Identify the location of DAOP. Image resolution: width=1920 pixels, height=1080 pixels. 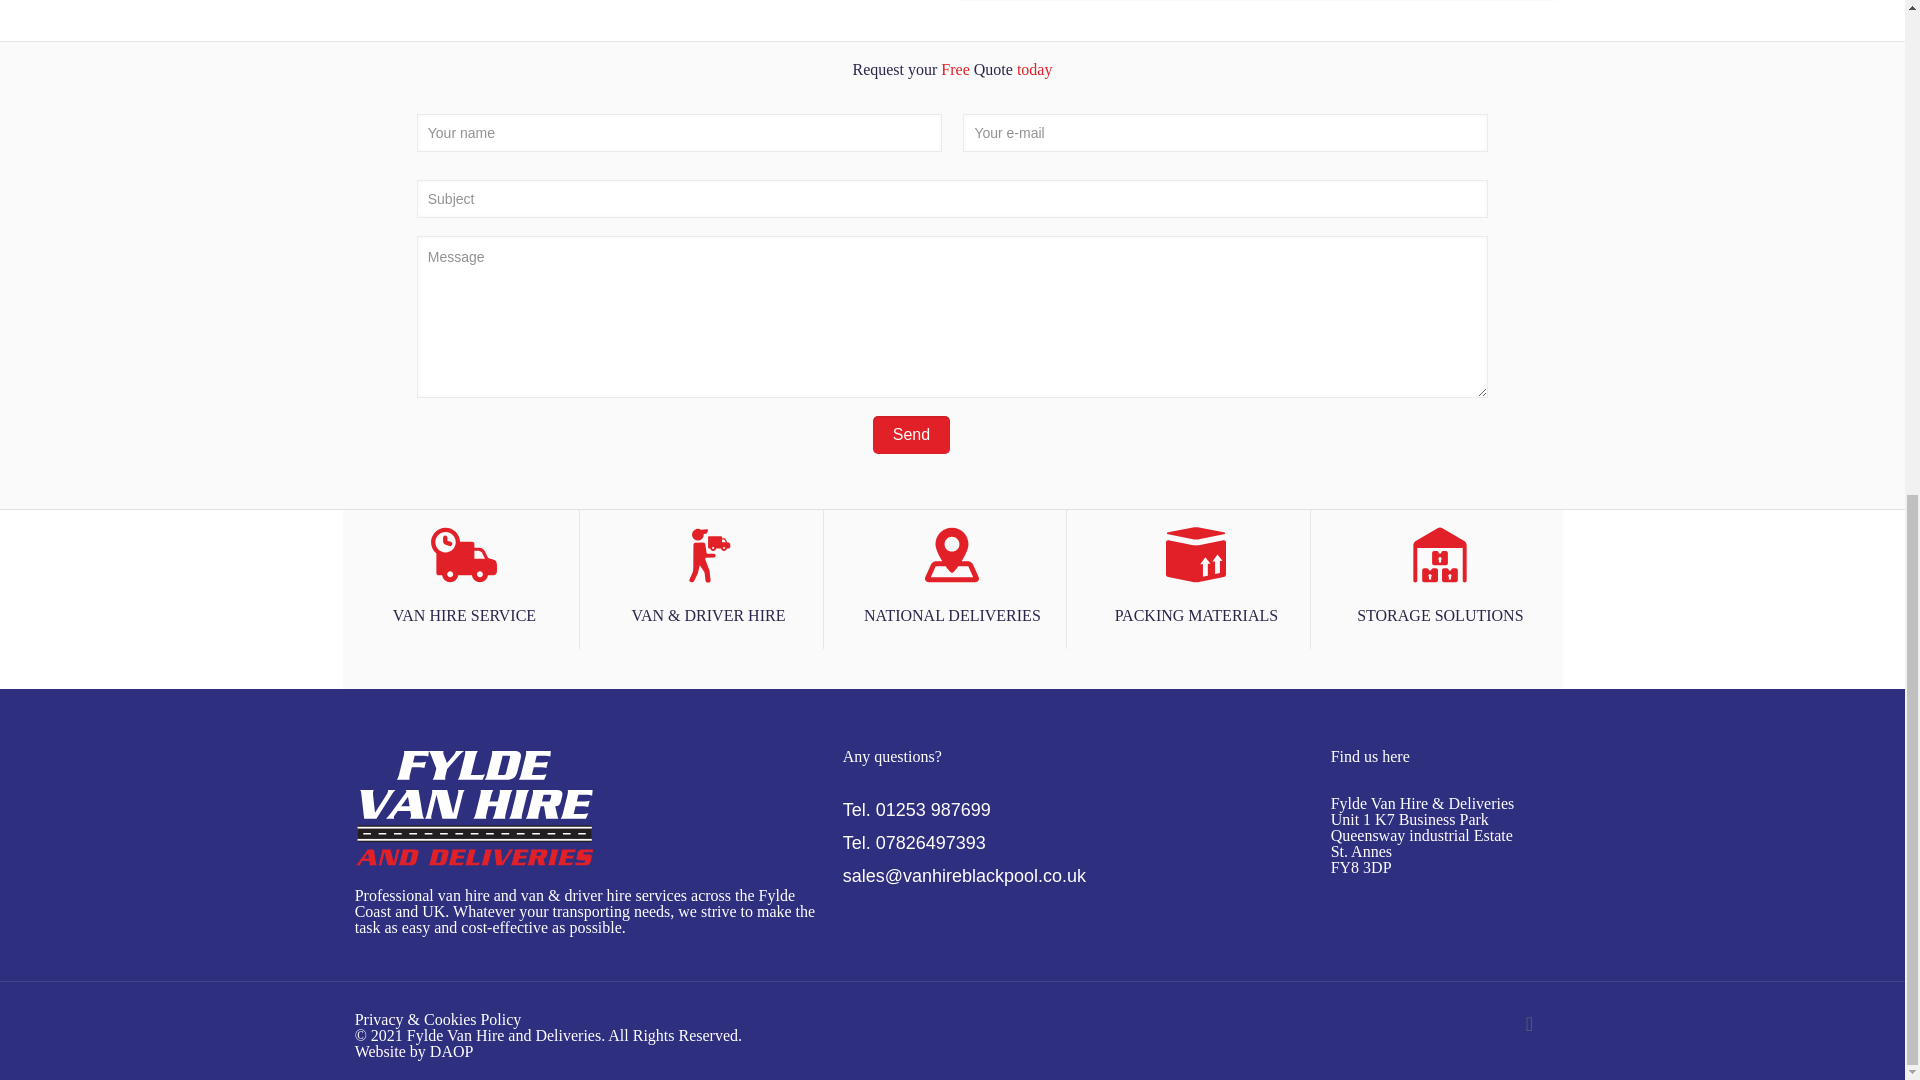
(452, 1051).